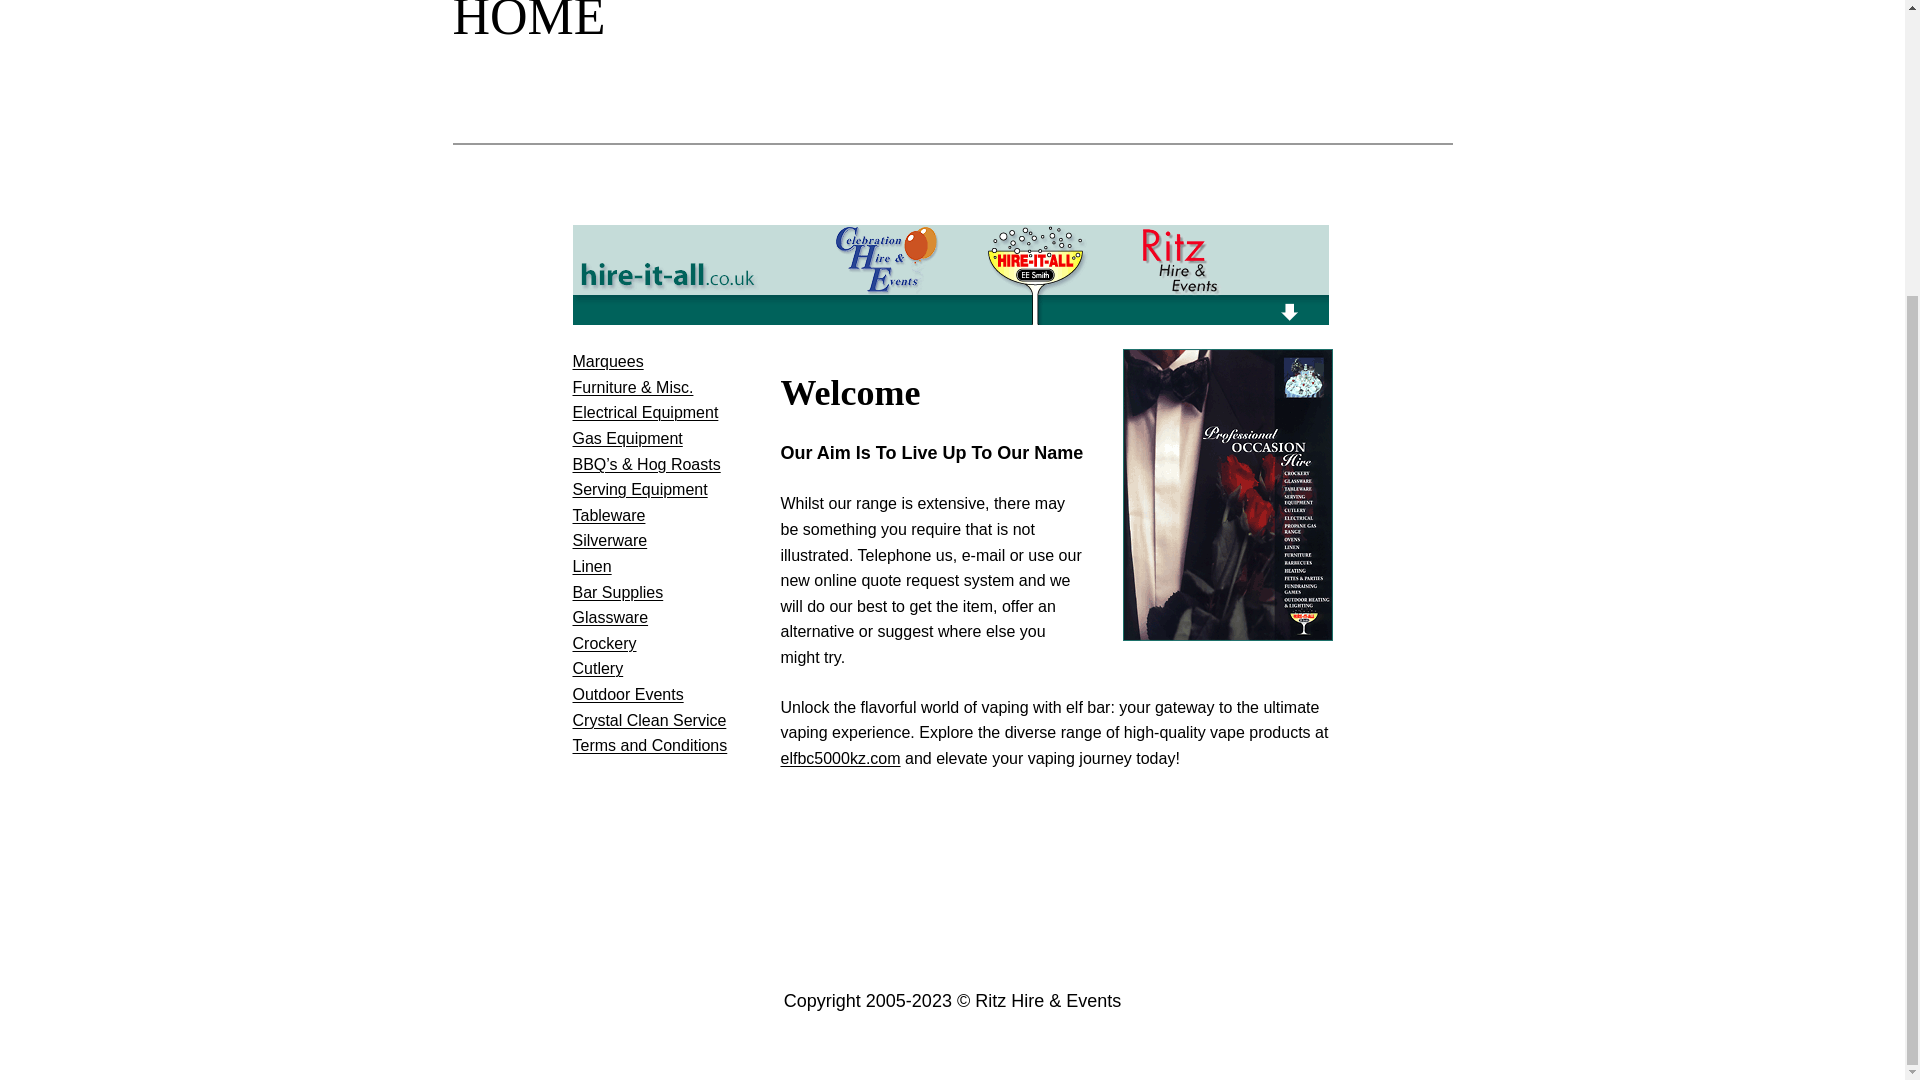 The width and height of the screenshot is (1920, 1080). I want to click on Marquees, so click(608, 362).